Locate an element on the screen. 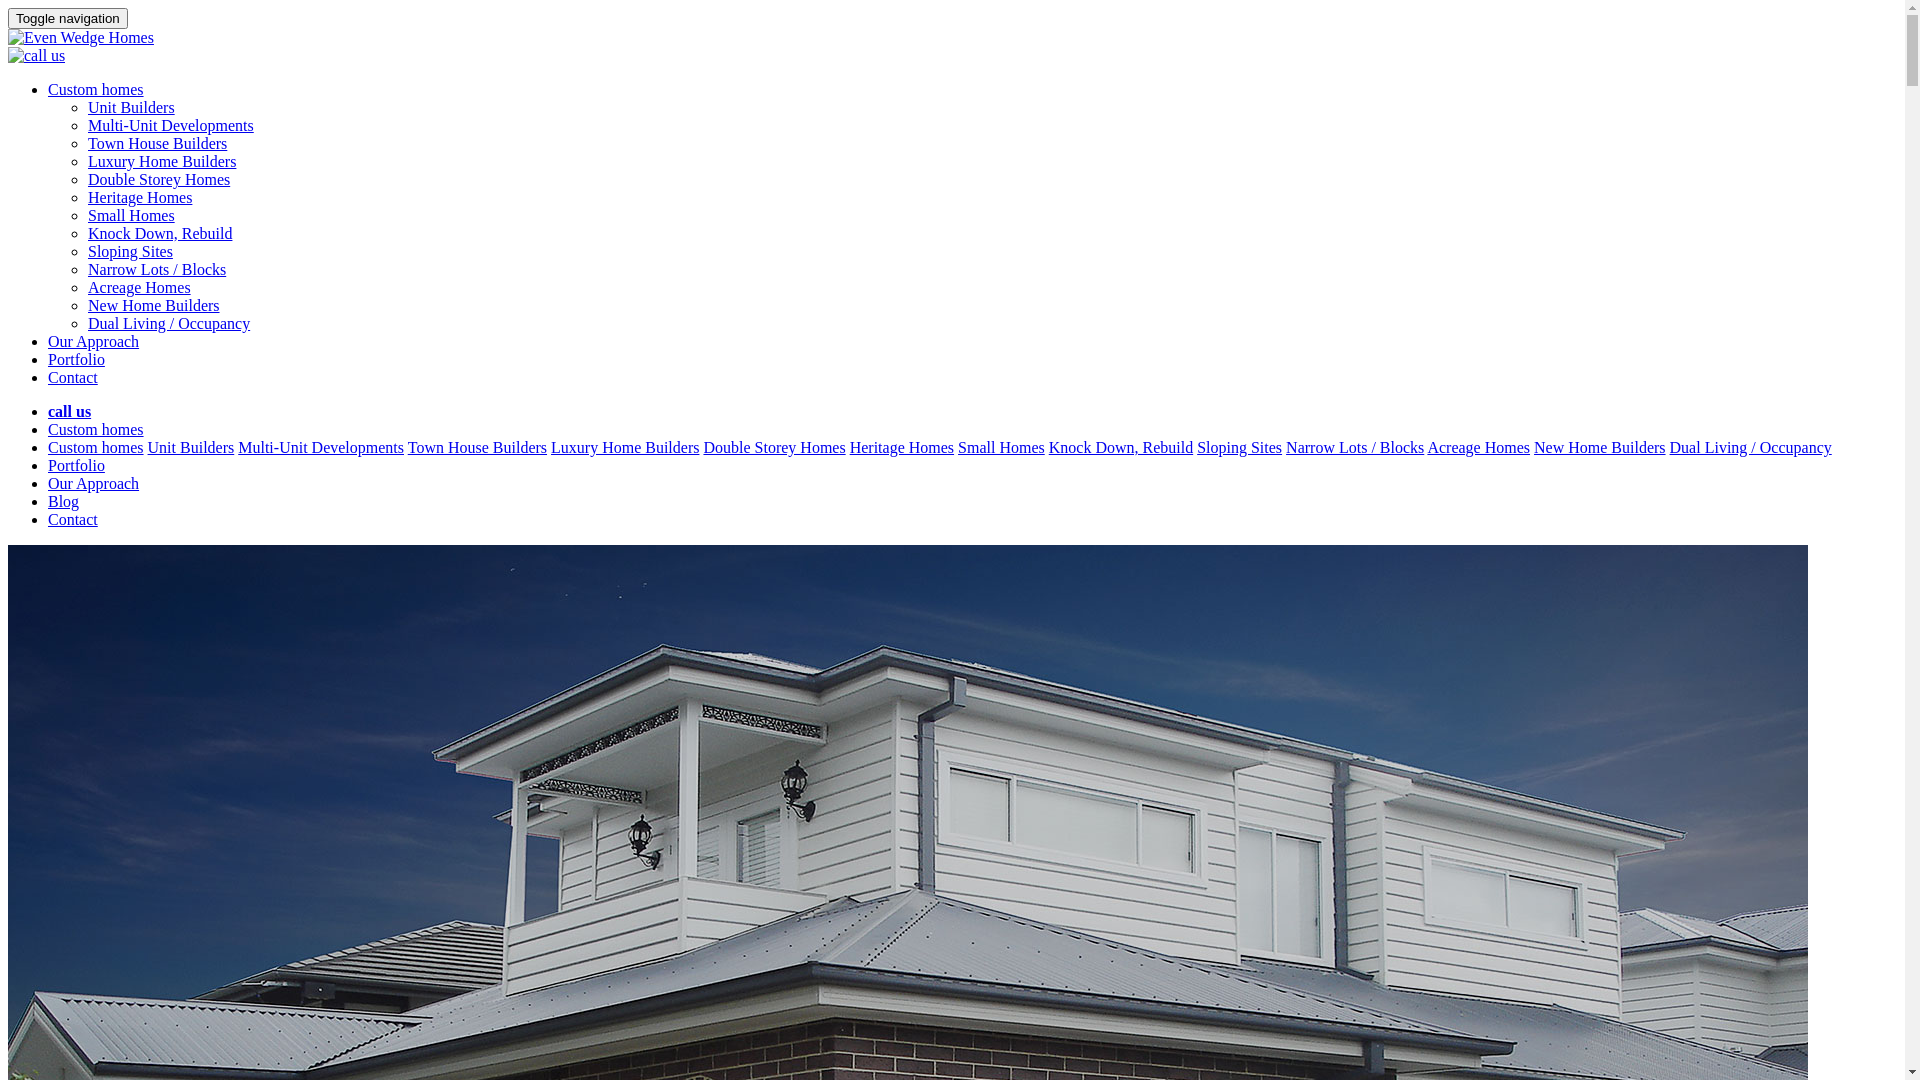  Our Approach is located at coordinates (94, 484).